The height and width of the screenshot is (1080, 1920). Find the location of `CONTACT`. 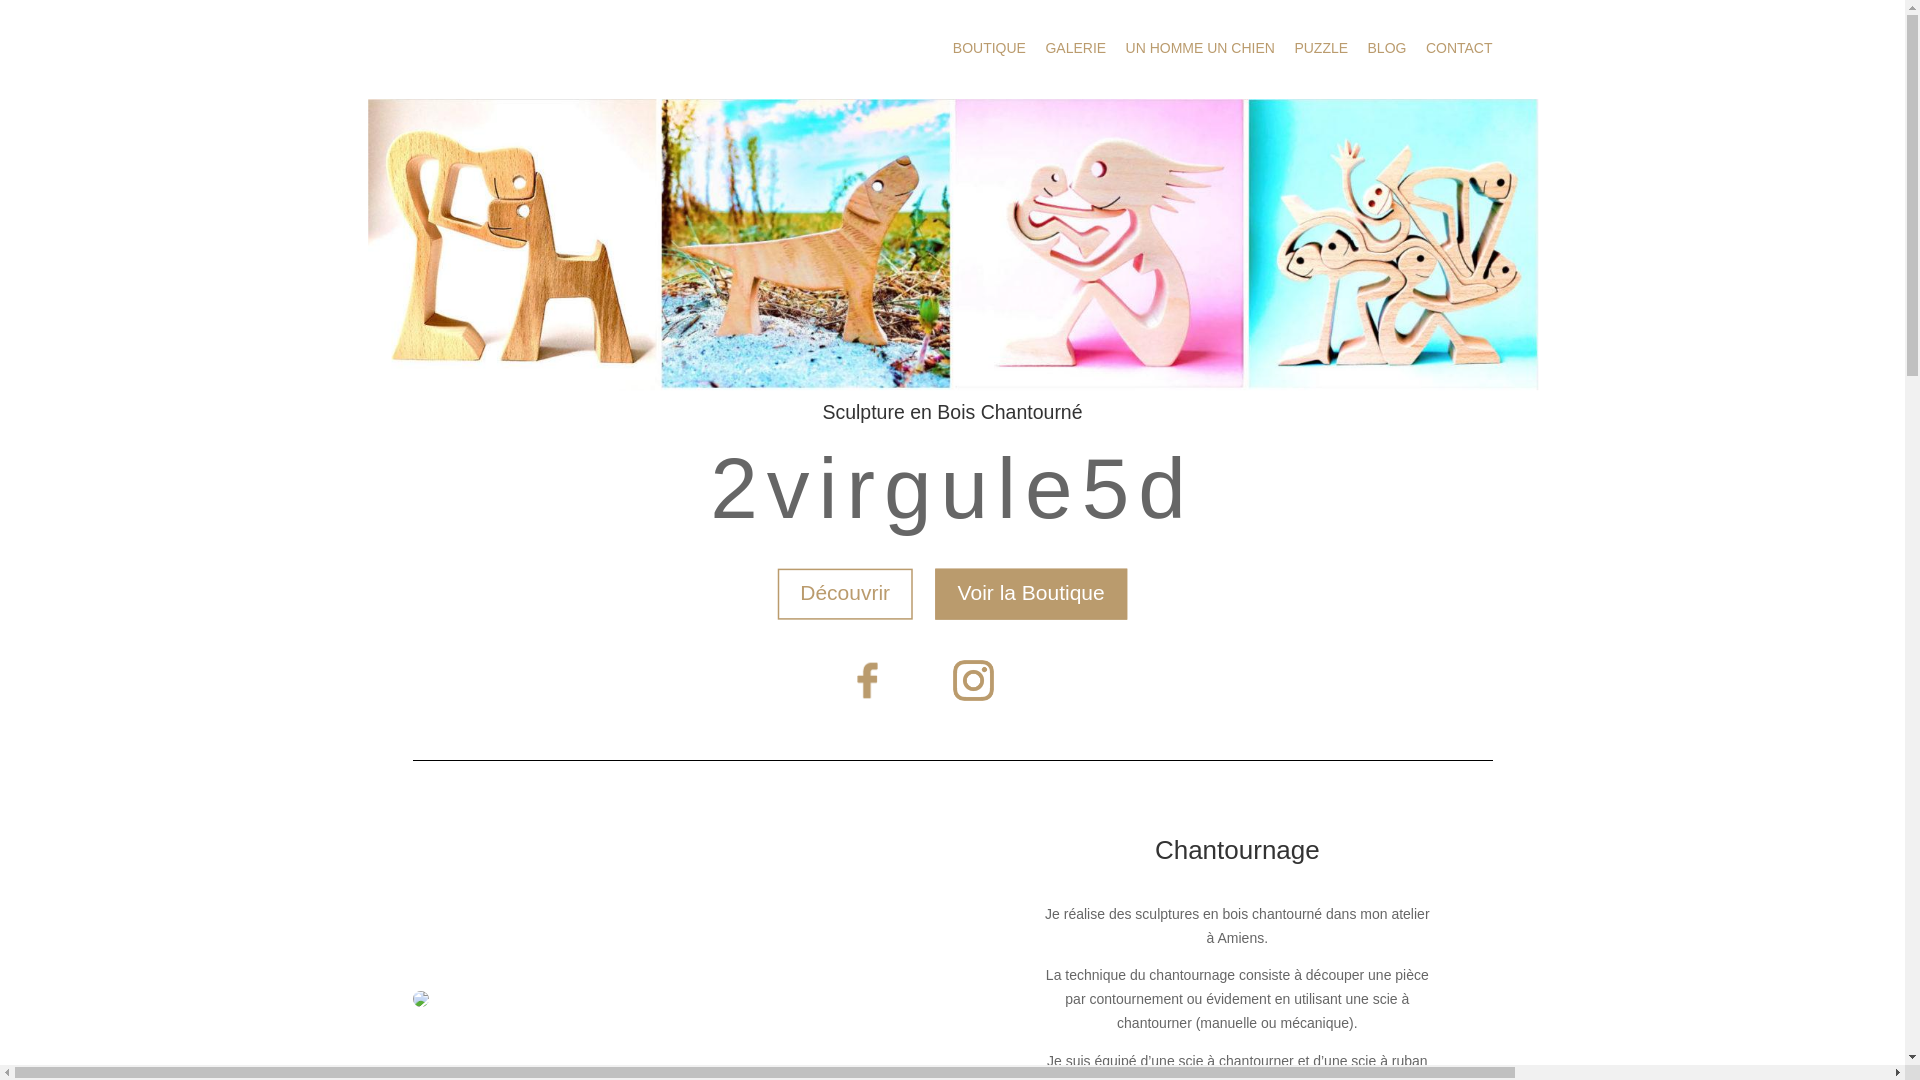

CONTACT is located at coordinates (1460, 48).